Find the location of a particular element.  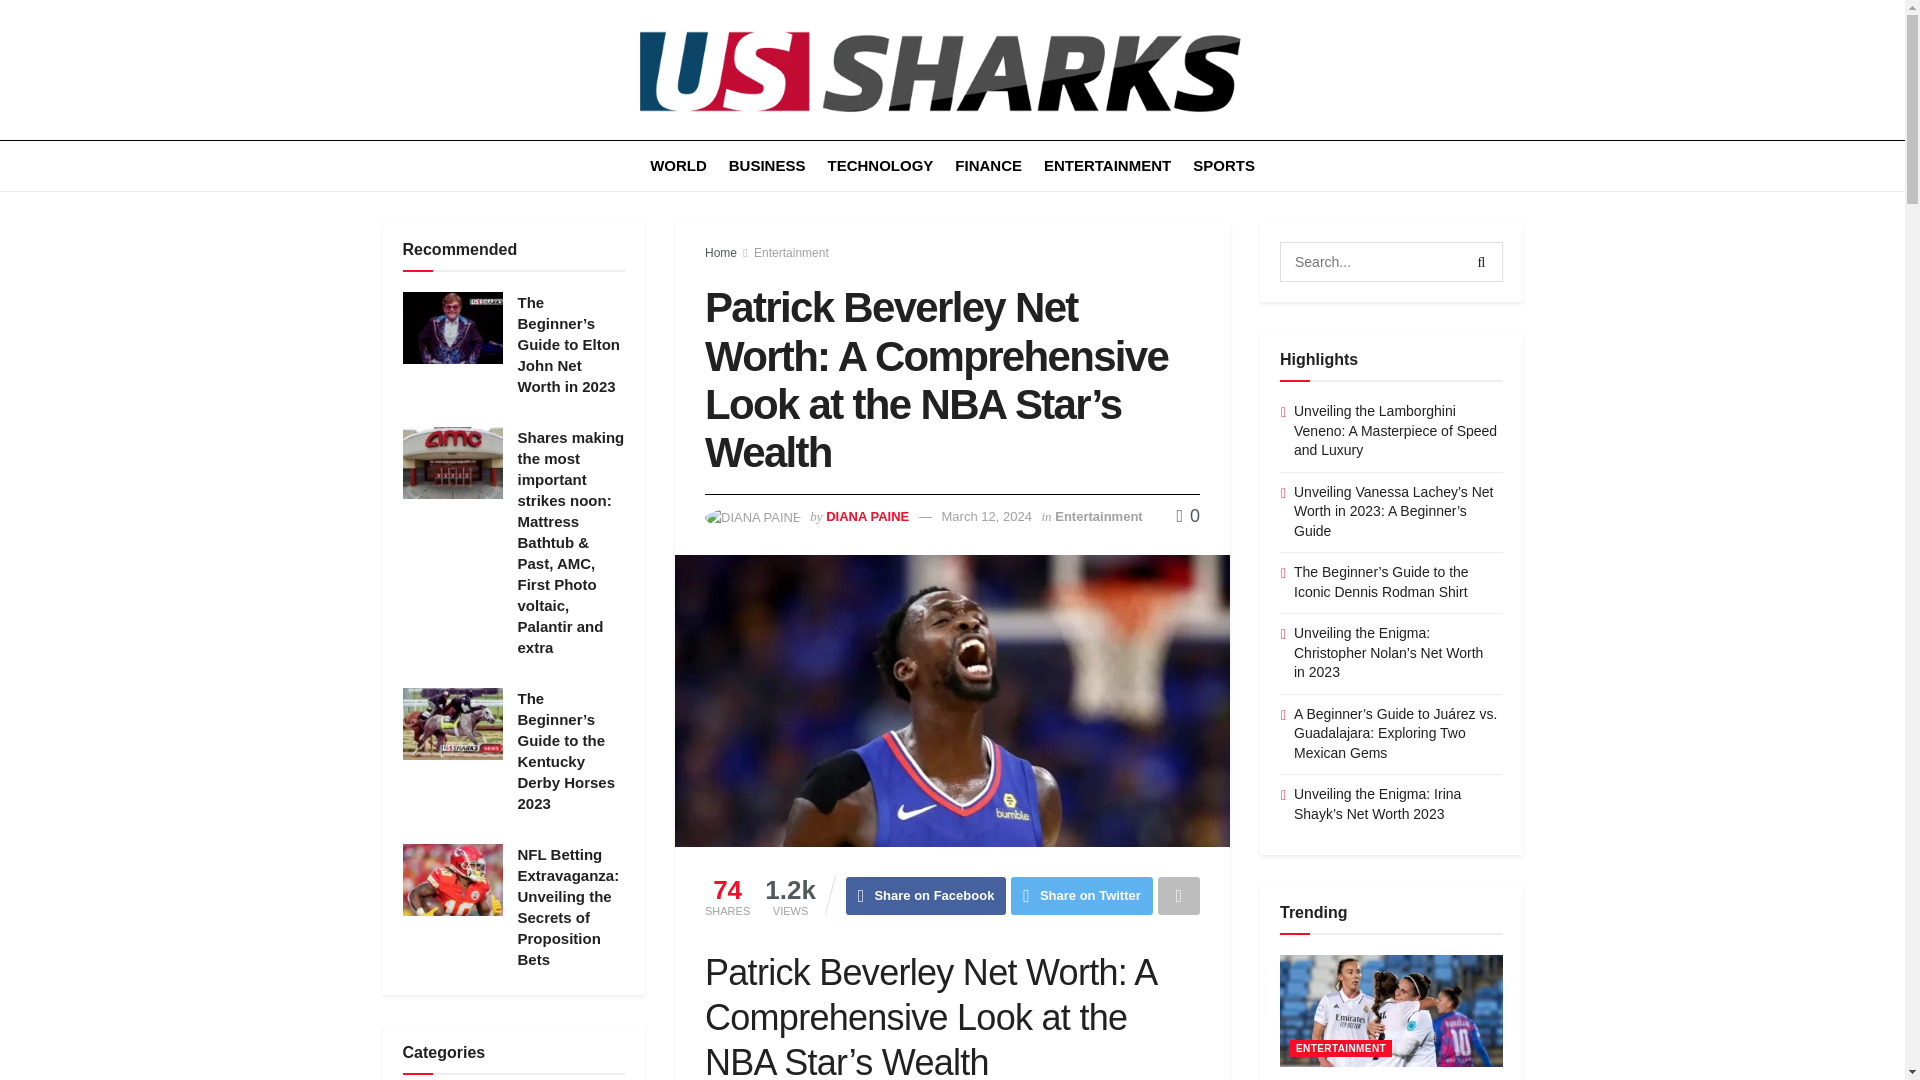

Share on Facebook is located at coordinates (926, 895).